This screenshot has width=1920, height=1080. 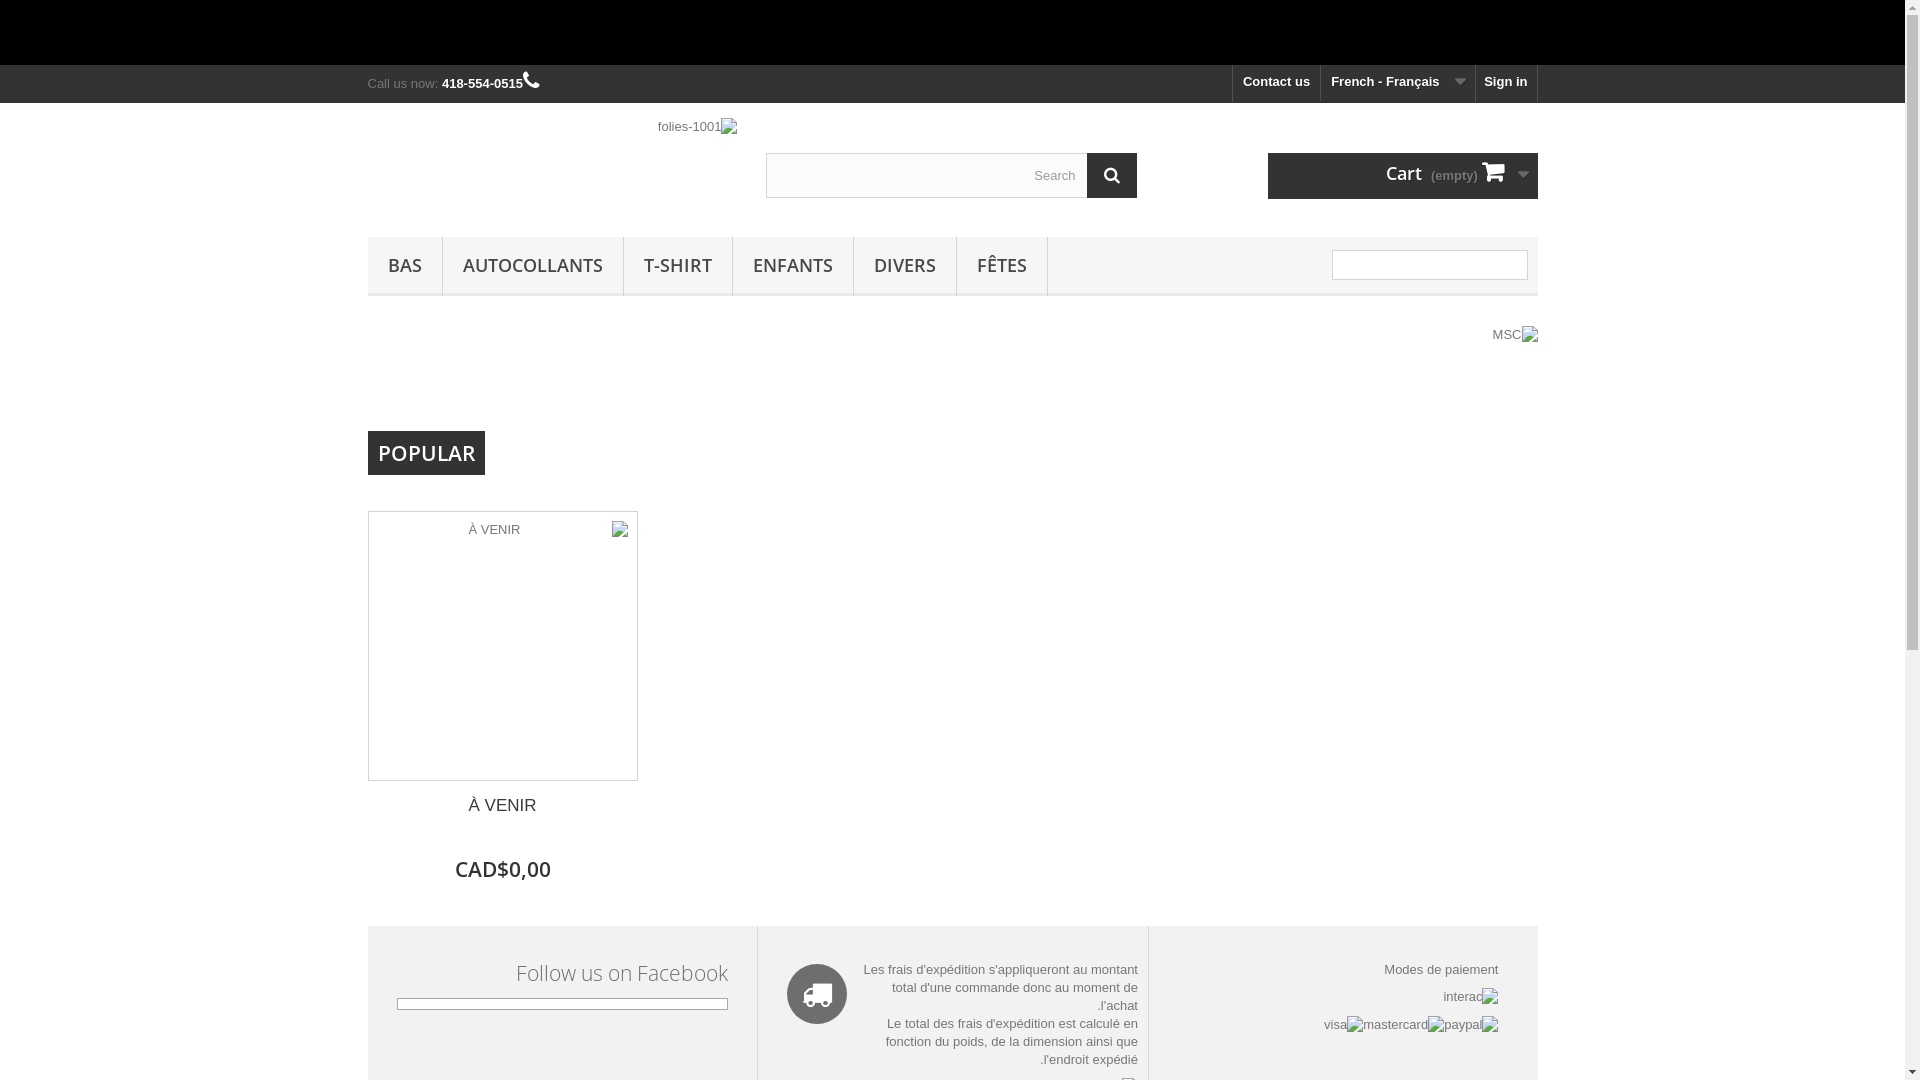 I want to click on ENFANTS, so click(x=792, y=266).